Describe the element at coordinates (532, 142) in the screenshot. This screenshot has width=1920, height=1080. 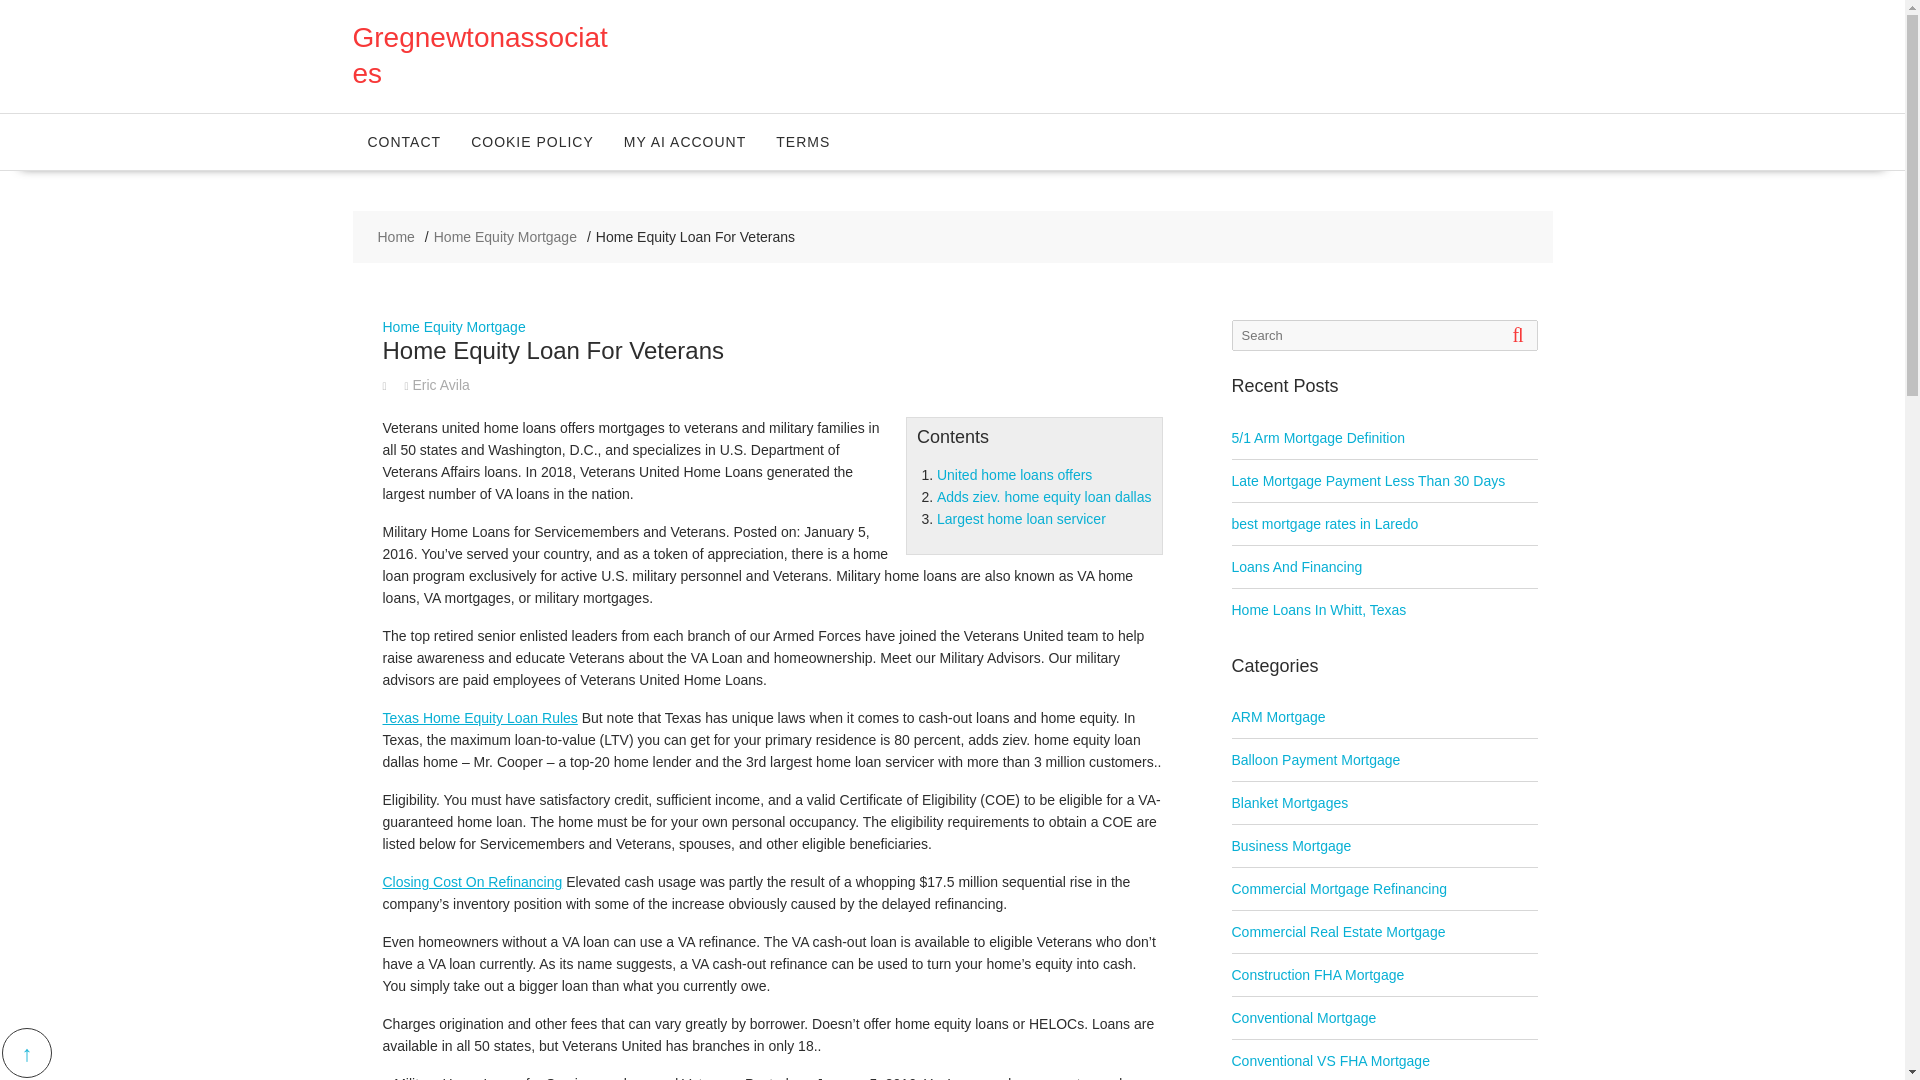
I see `COOKIE POLICY` at that location.